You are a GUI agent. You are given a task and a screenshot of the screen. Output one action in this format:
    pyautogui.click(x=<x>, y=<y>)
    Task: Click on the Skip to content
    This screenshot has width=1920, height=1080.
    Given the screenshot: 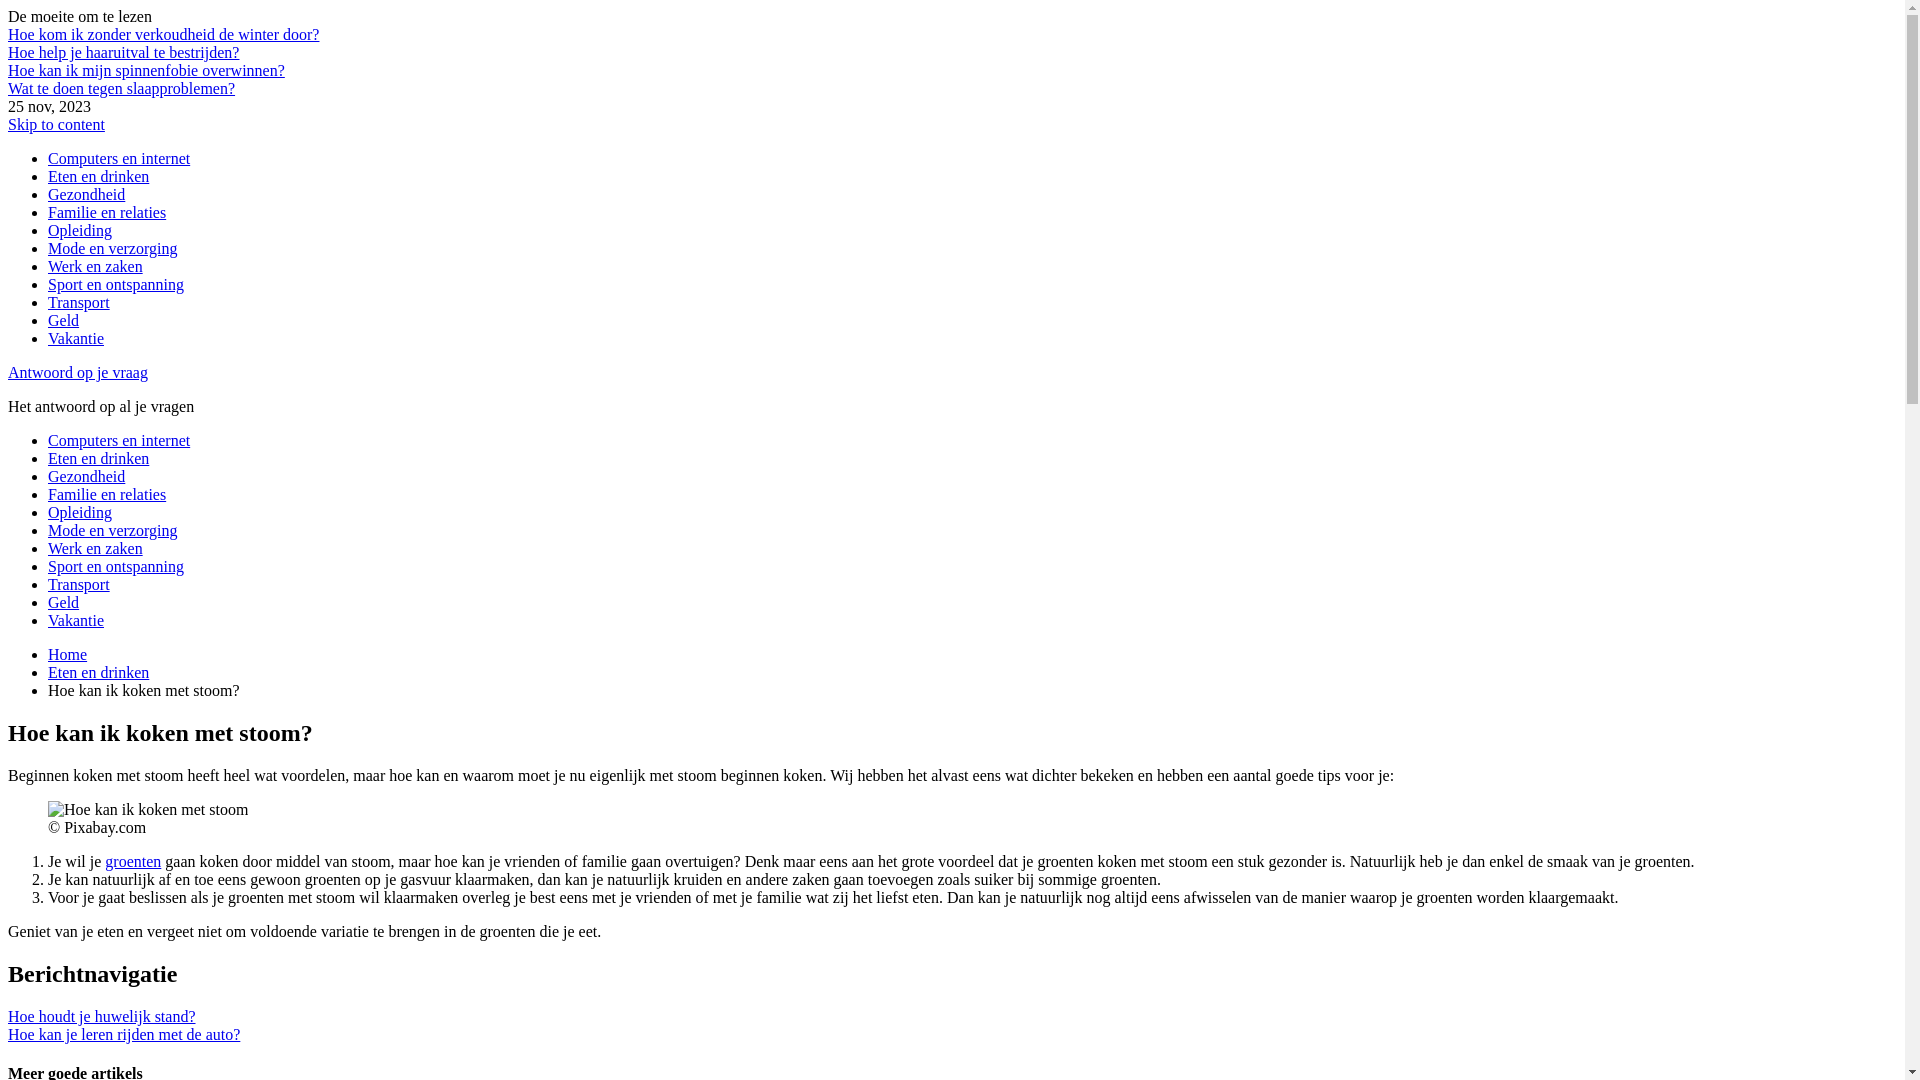 What is the action you would take?
    pyautogui.click(x=56, y=124)
    